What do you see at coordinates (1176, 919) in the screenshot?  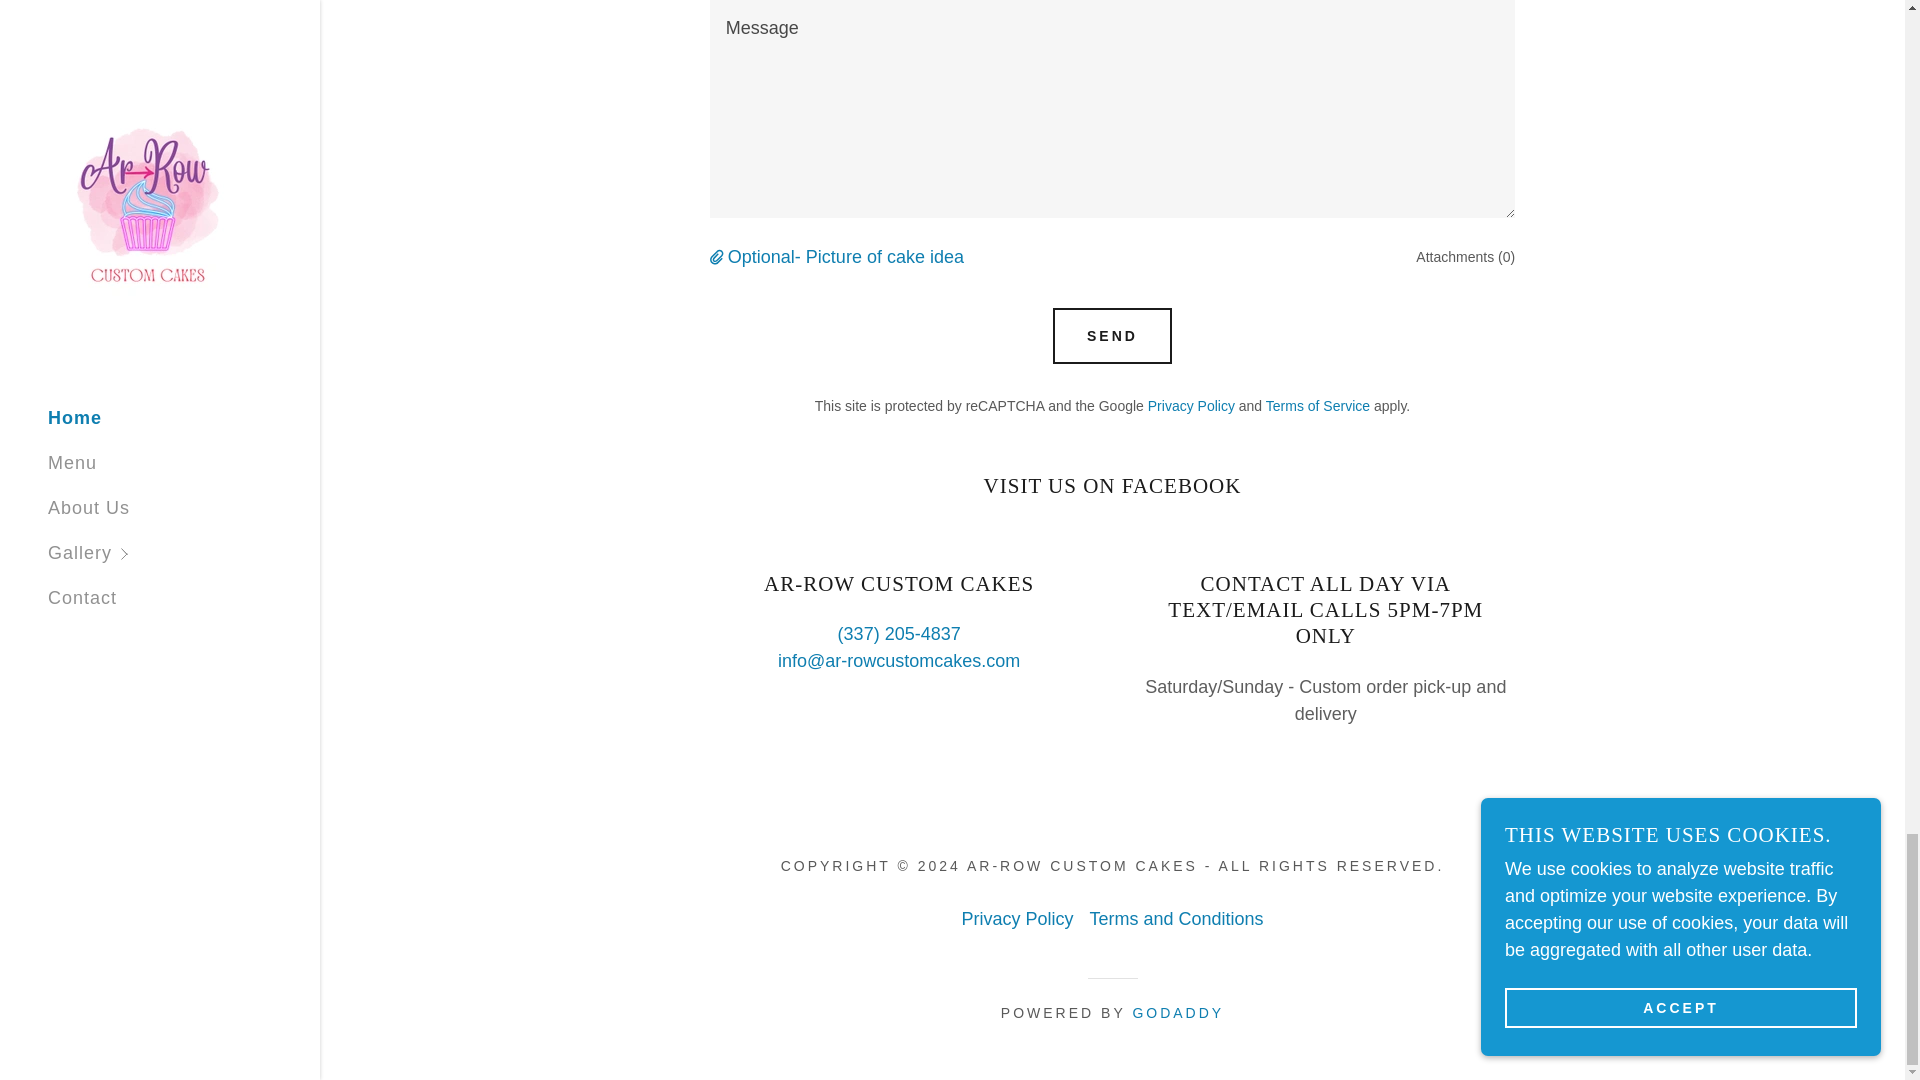 I see `Terms and Conditions` at bounding box center [1176, 919].